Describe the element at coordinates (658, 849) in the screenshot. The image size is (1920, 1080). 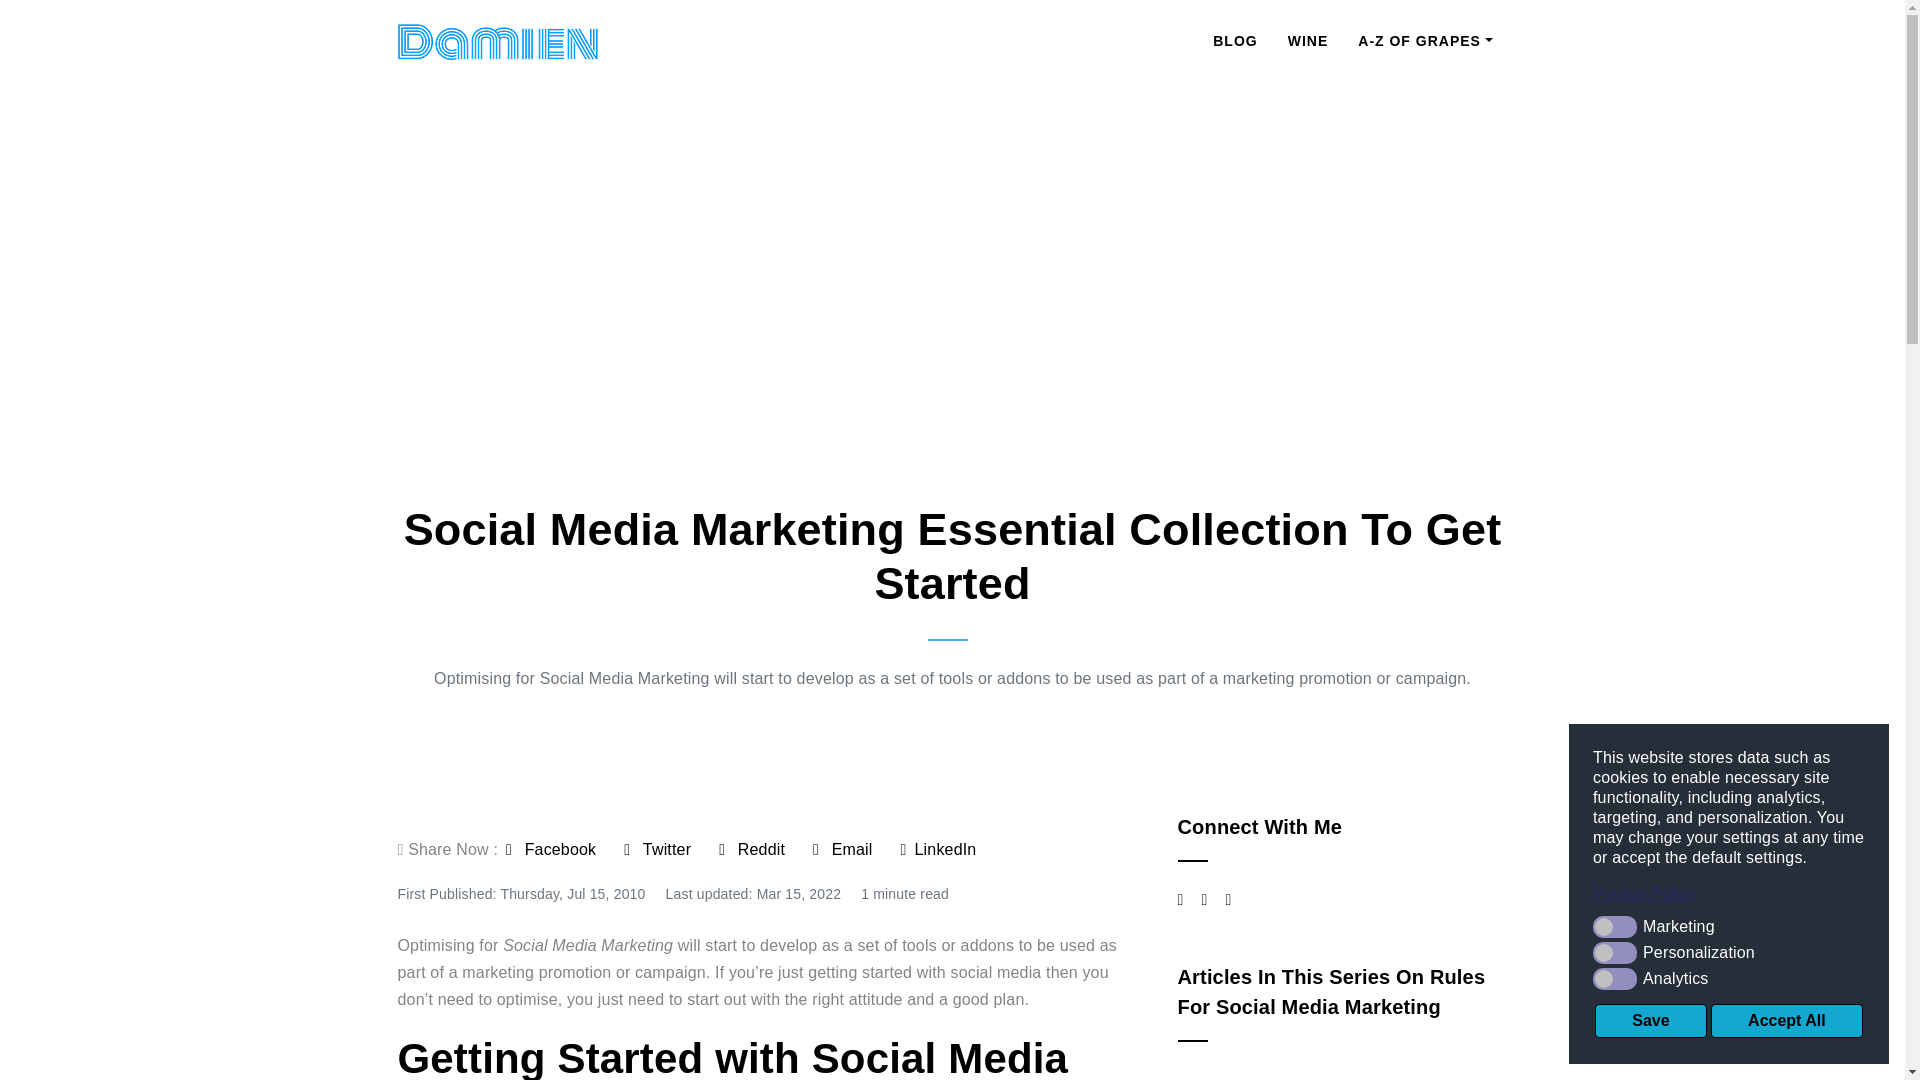
I see `Twitter` at that location.